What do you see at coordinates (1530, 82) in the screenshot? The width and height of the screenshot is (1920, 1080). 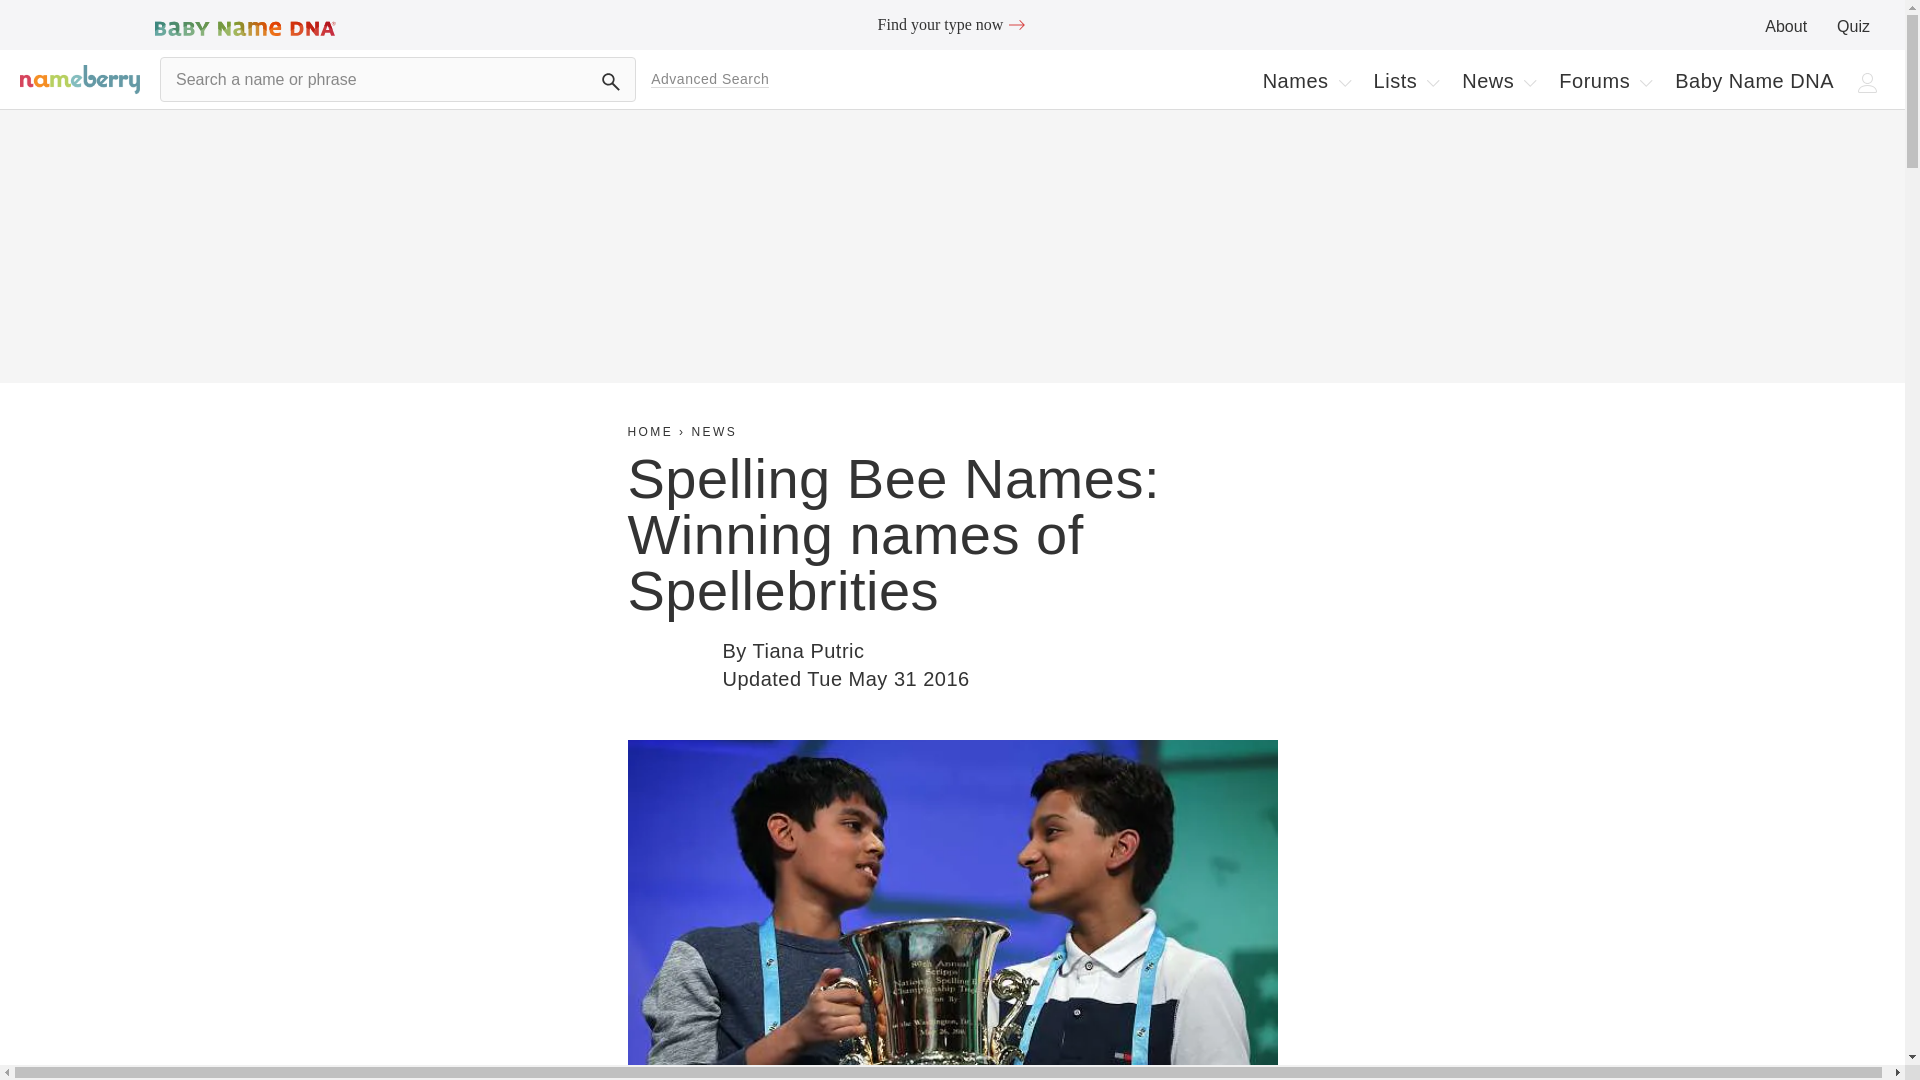 I see `Chevron - Down` at bounding box center [1530, 82].